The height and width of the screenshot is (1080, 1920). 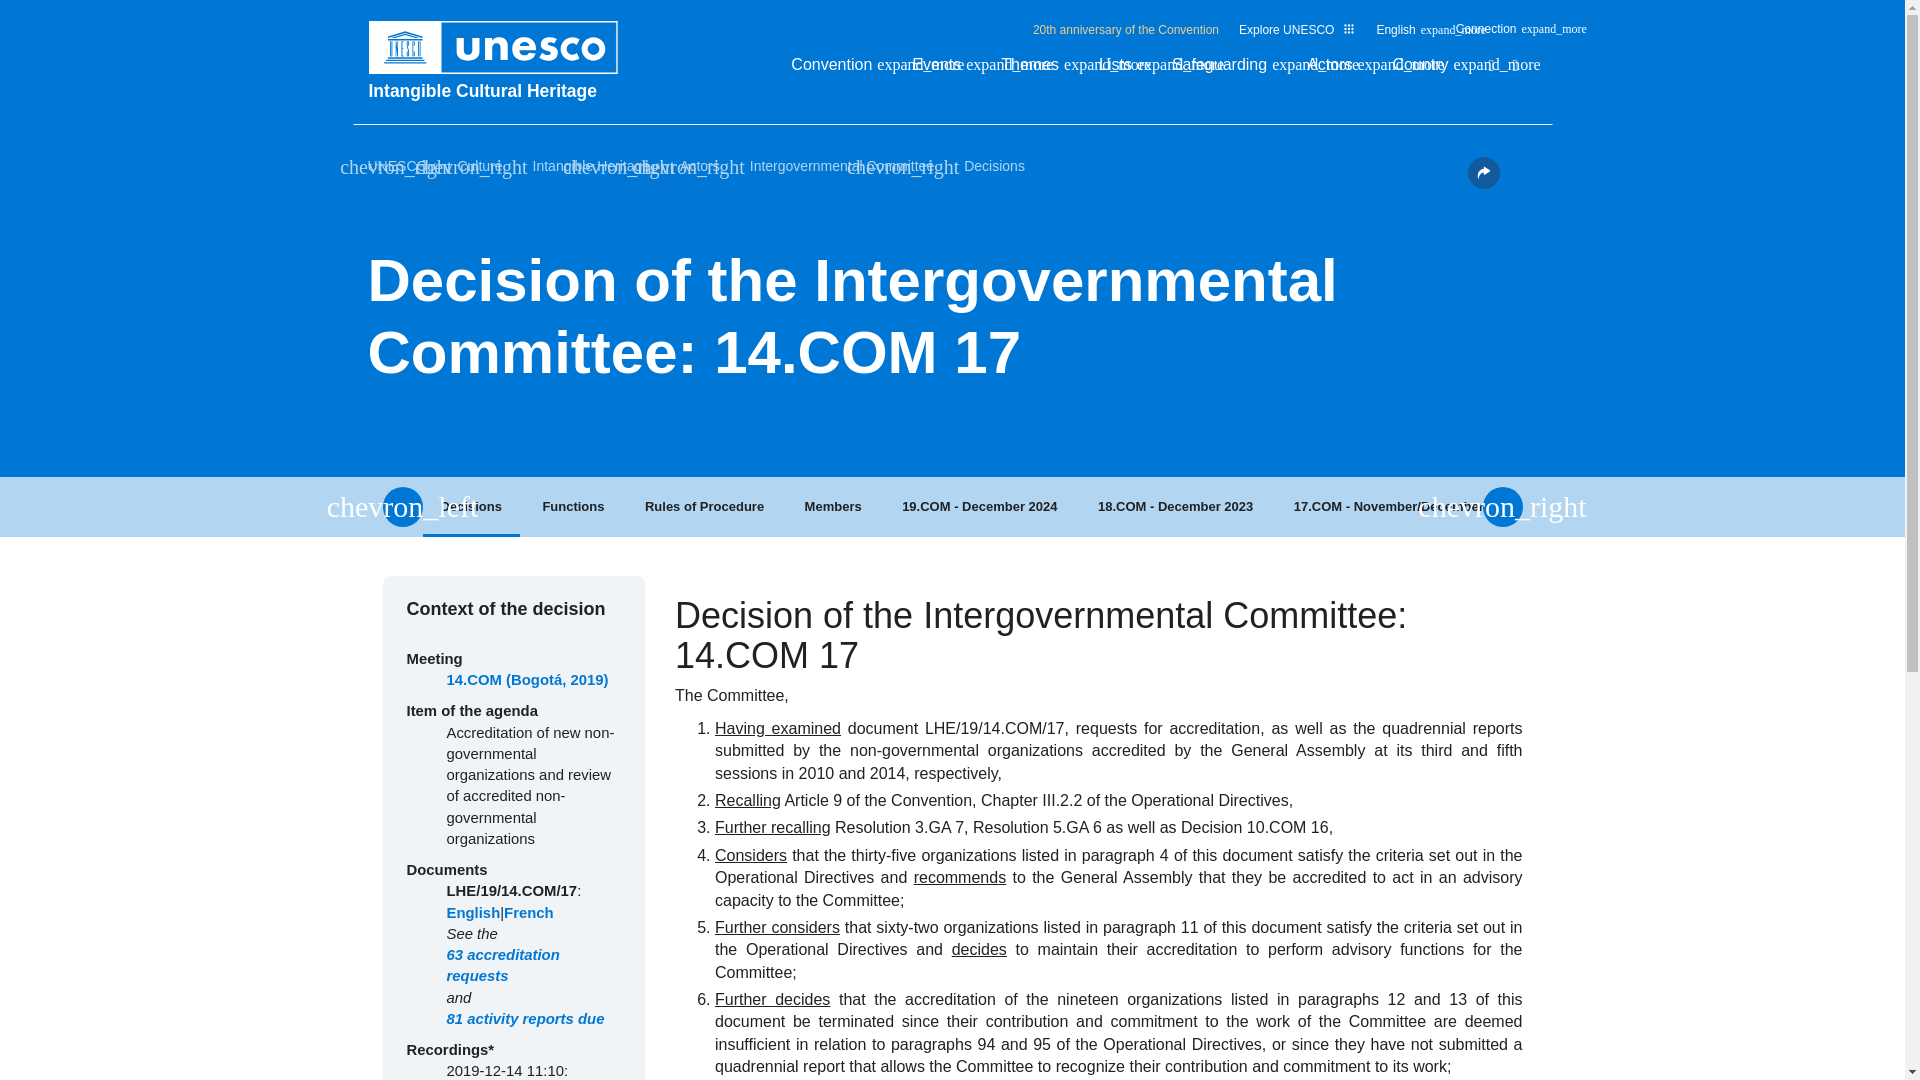 I want to click on Explore UNESCO, so click(x=1296, y=29).